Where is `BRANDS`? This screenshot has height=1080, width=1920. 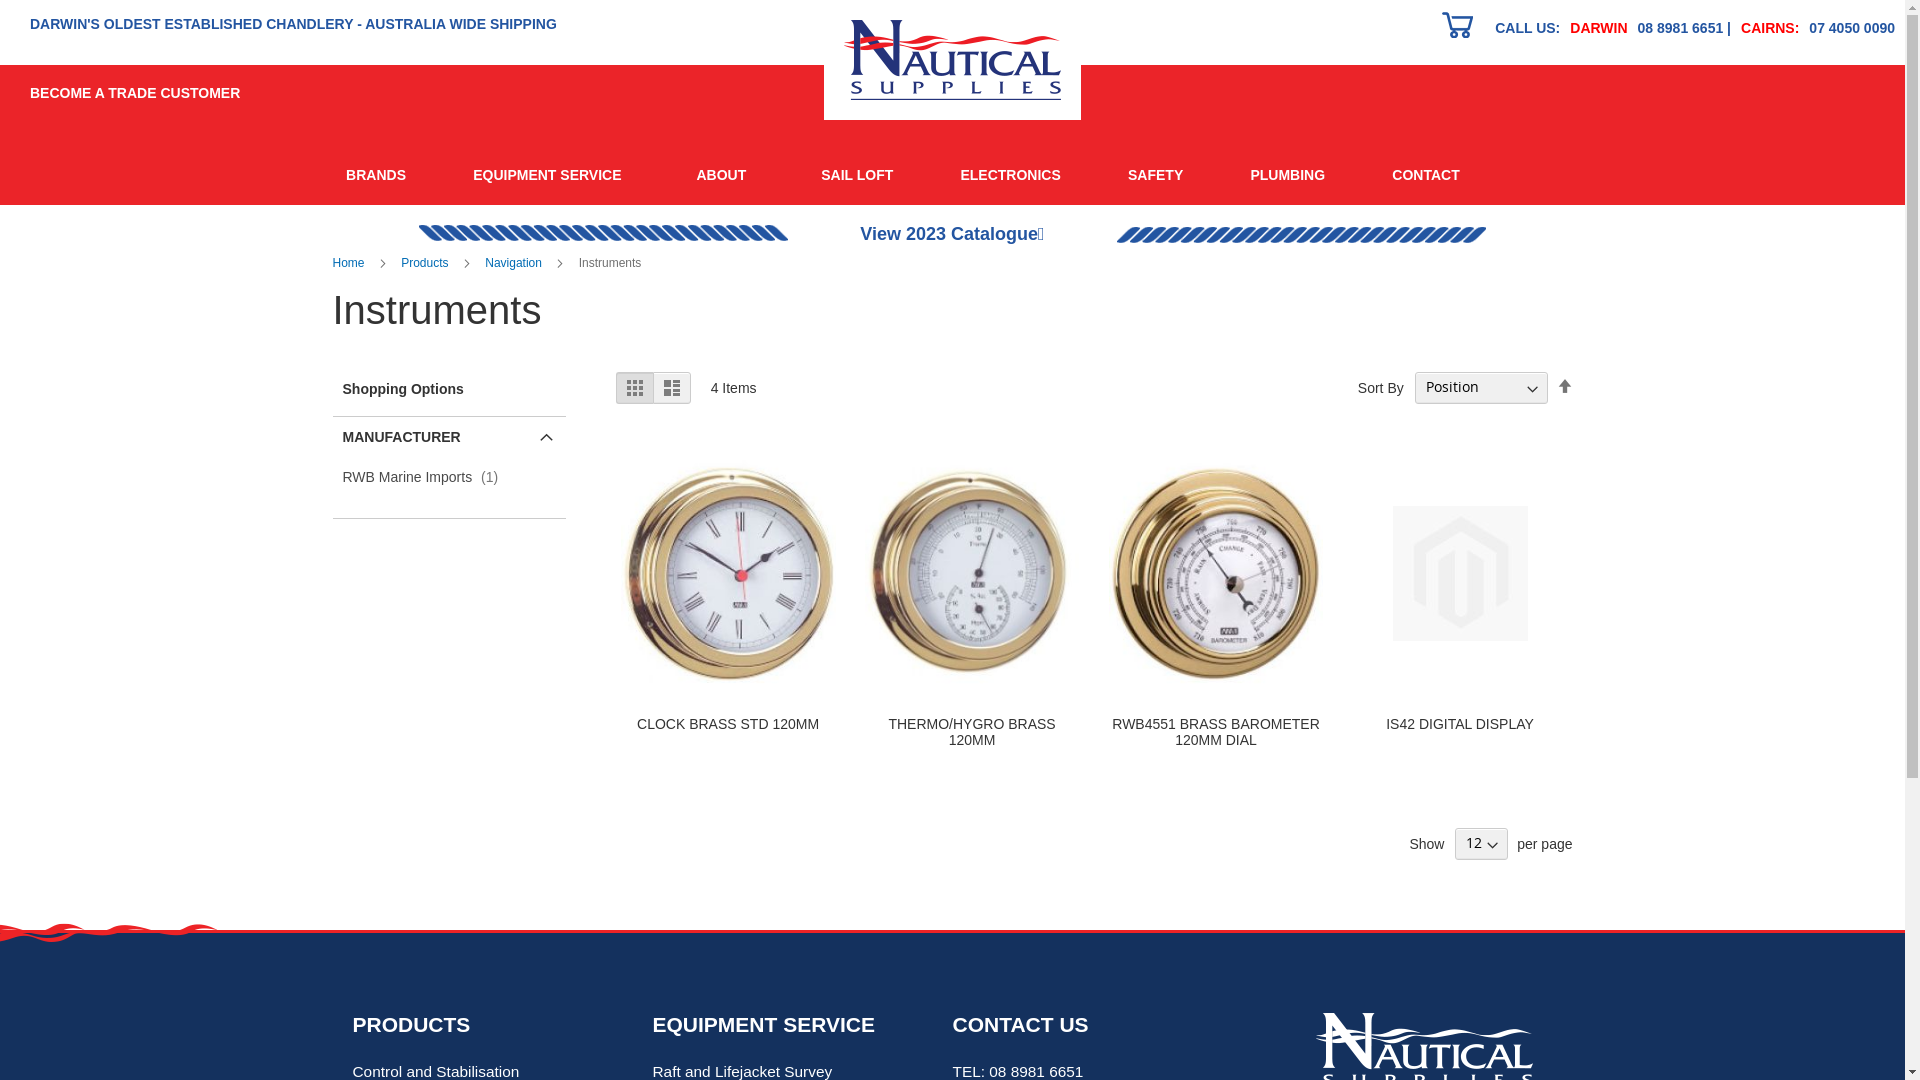 BRANDS is located at coordinates (376, 175).